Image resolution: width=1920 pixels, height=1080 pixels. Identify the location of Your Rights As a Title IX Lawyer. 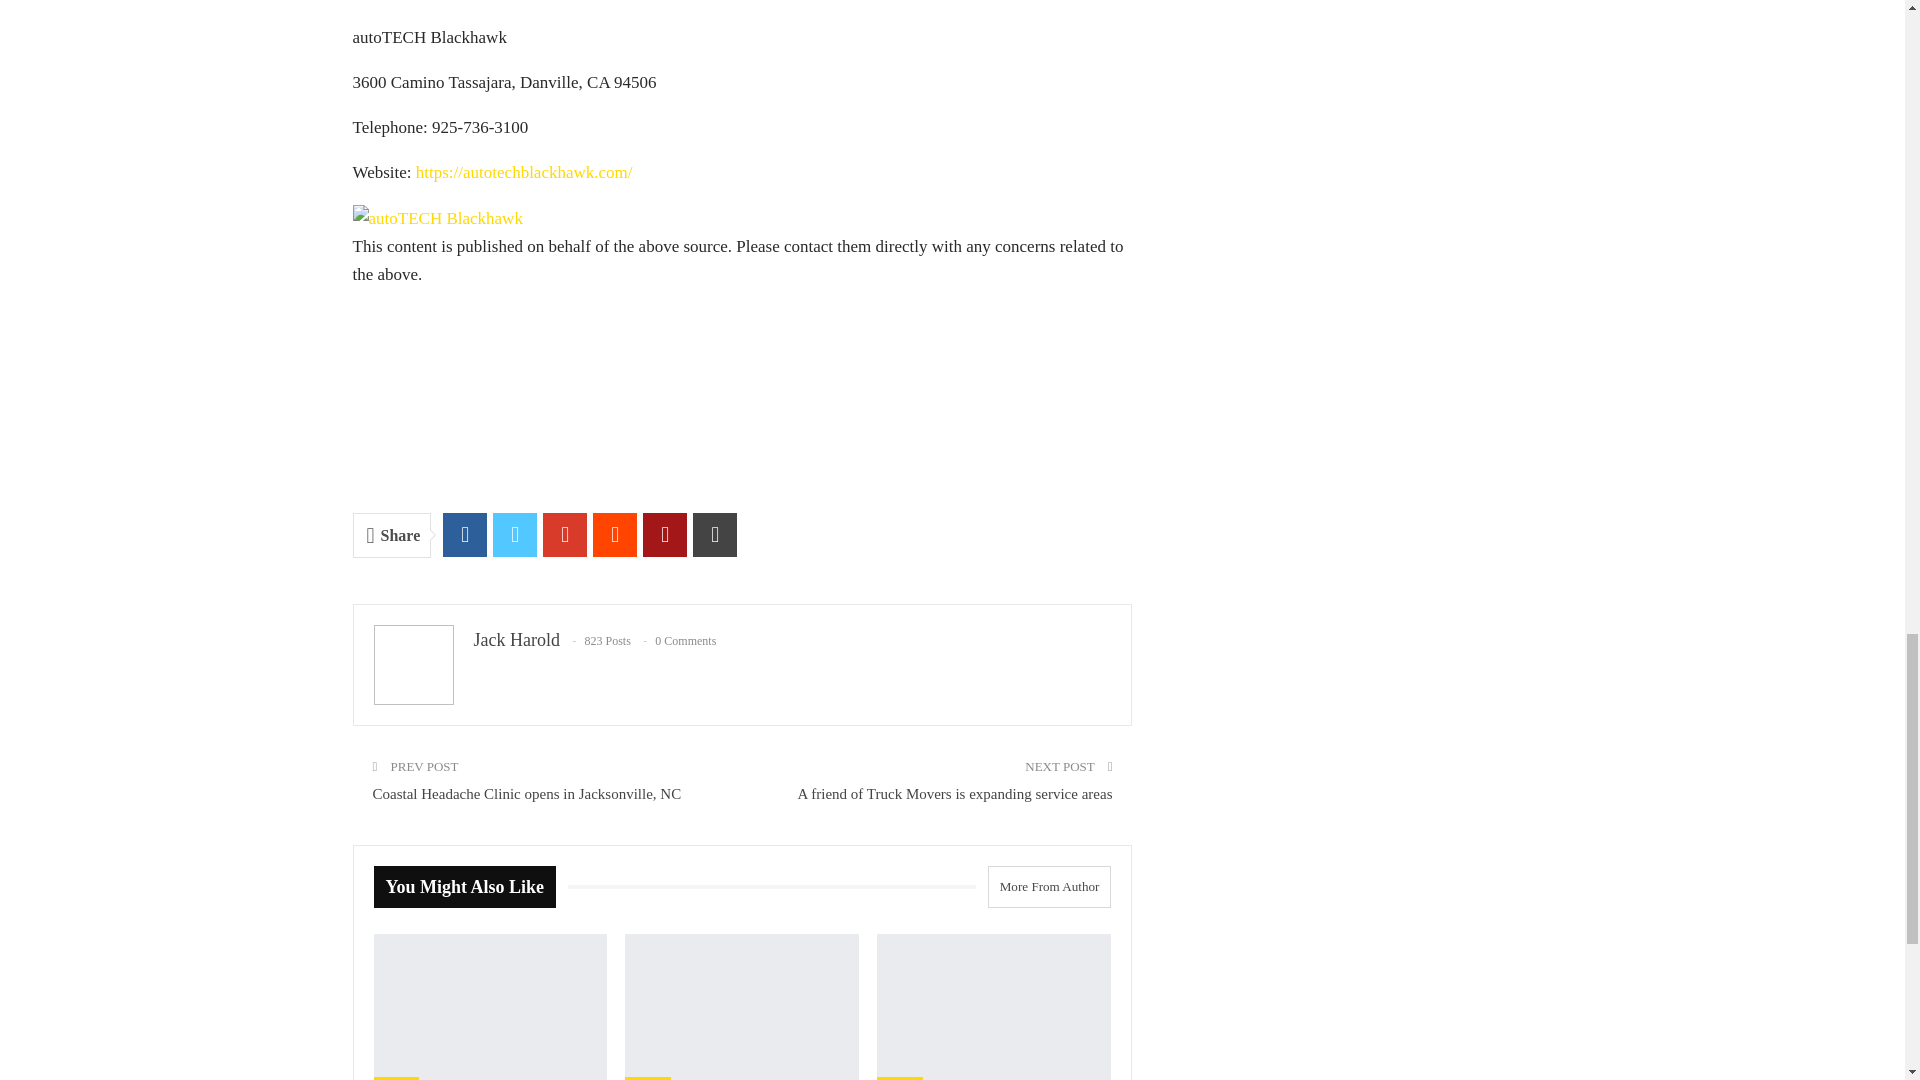
(491, 1007).